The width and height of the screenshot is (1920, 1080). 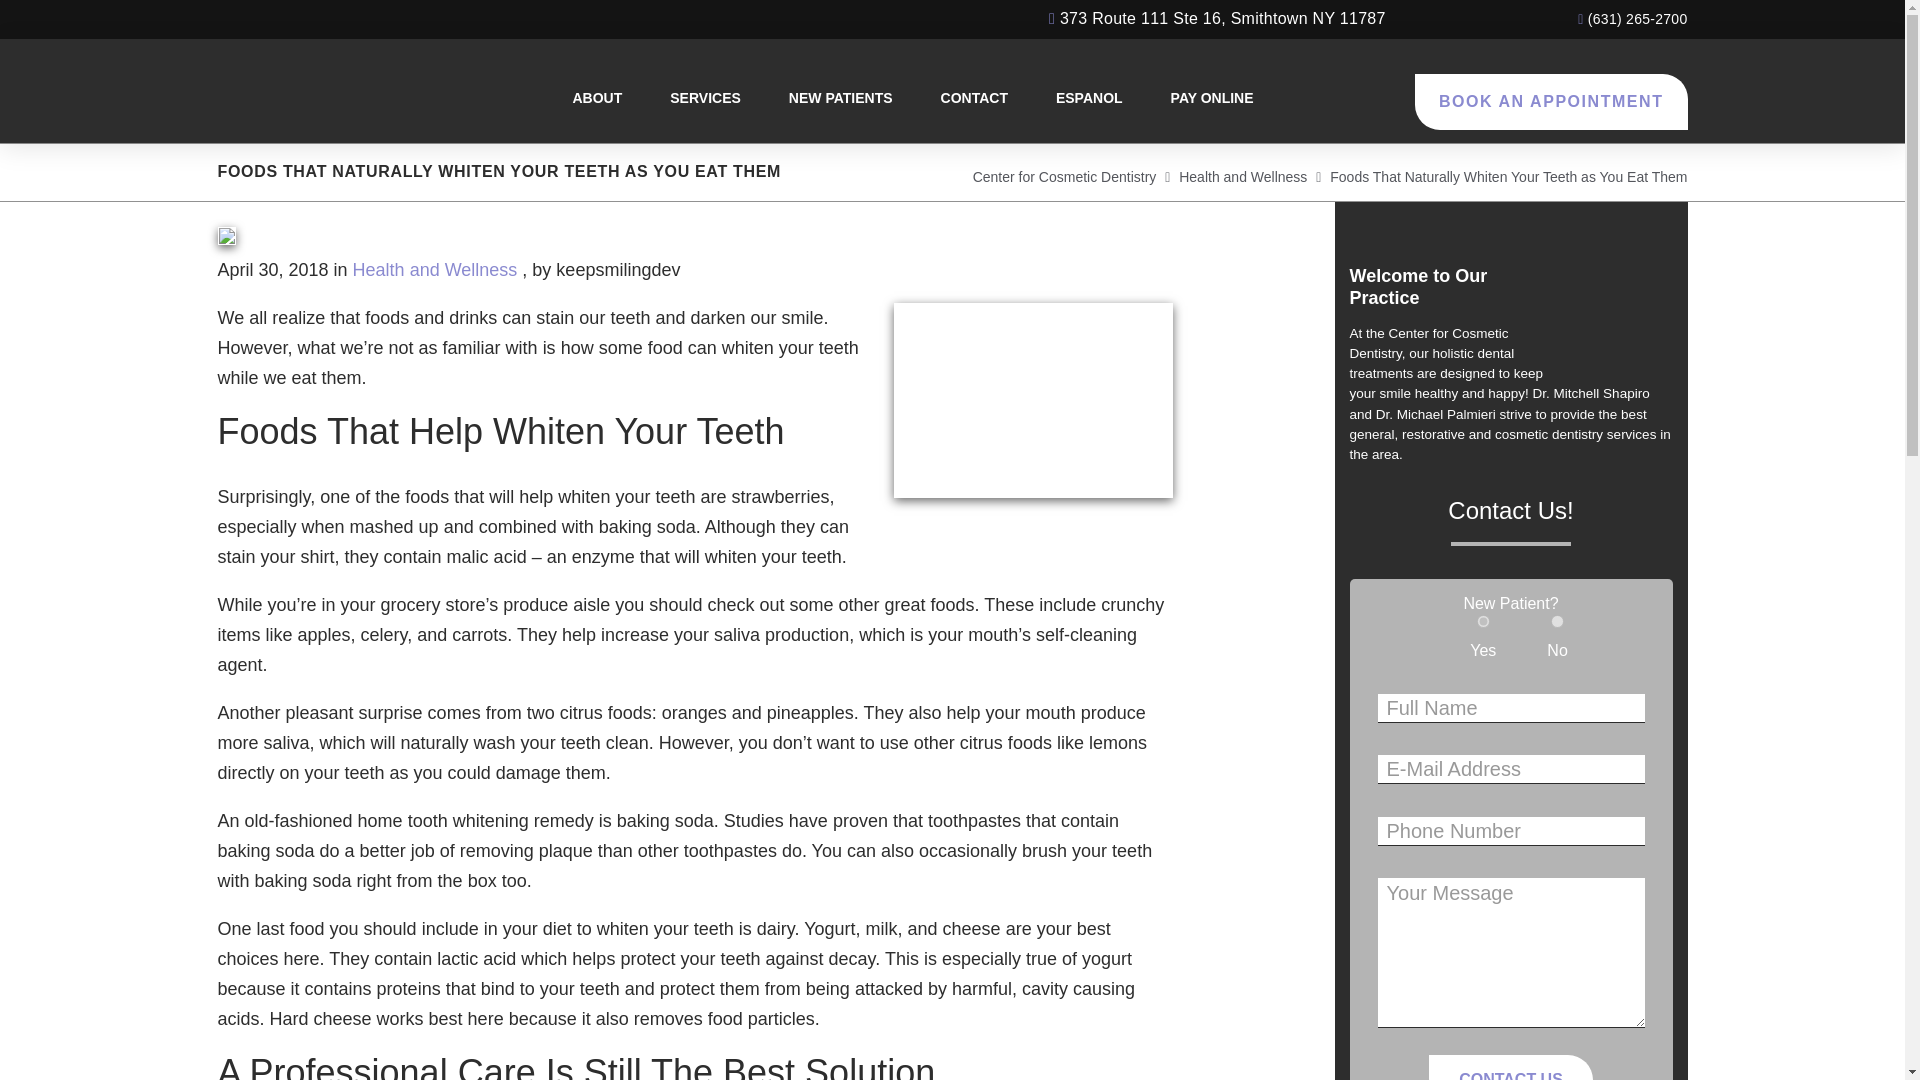 What do you see at coordinates (974, 98) in the screenshot?
I see `CONTACT` at bounding box center [974, 98].